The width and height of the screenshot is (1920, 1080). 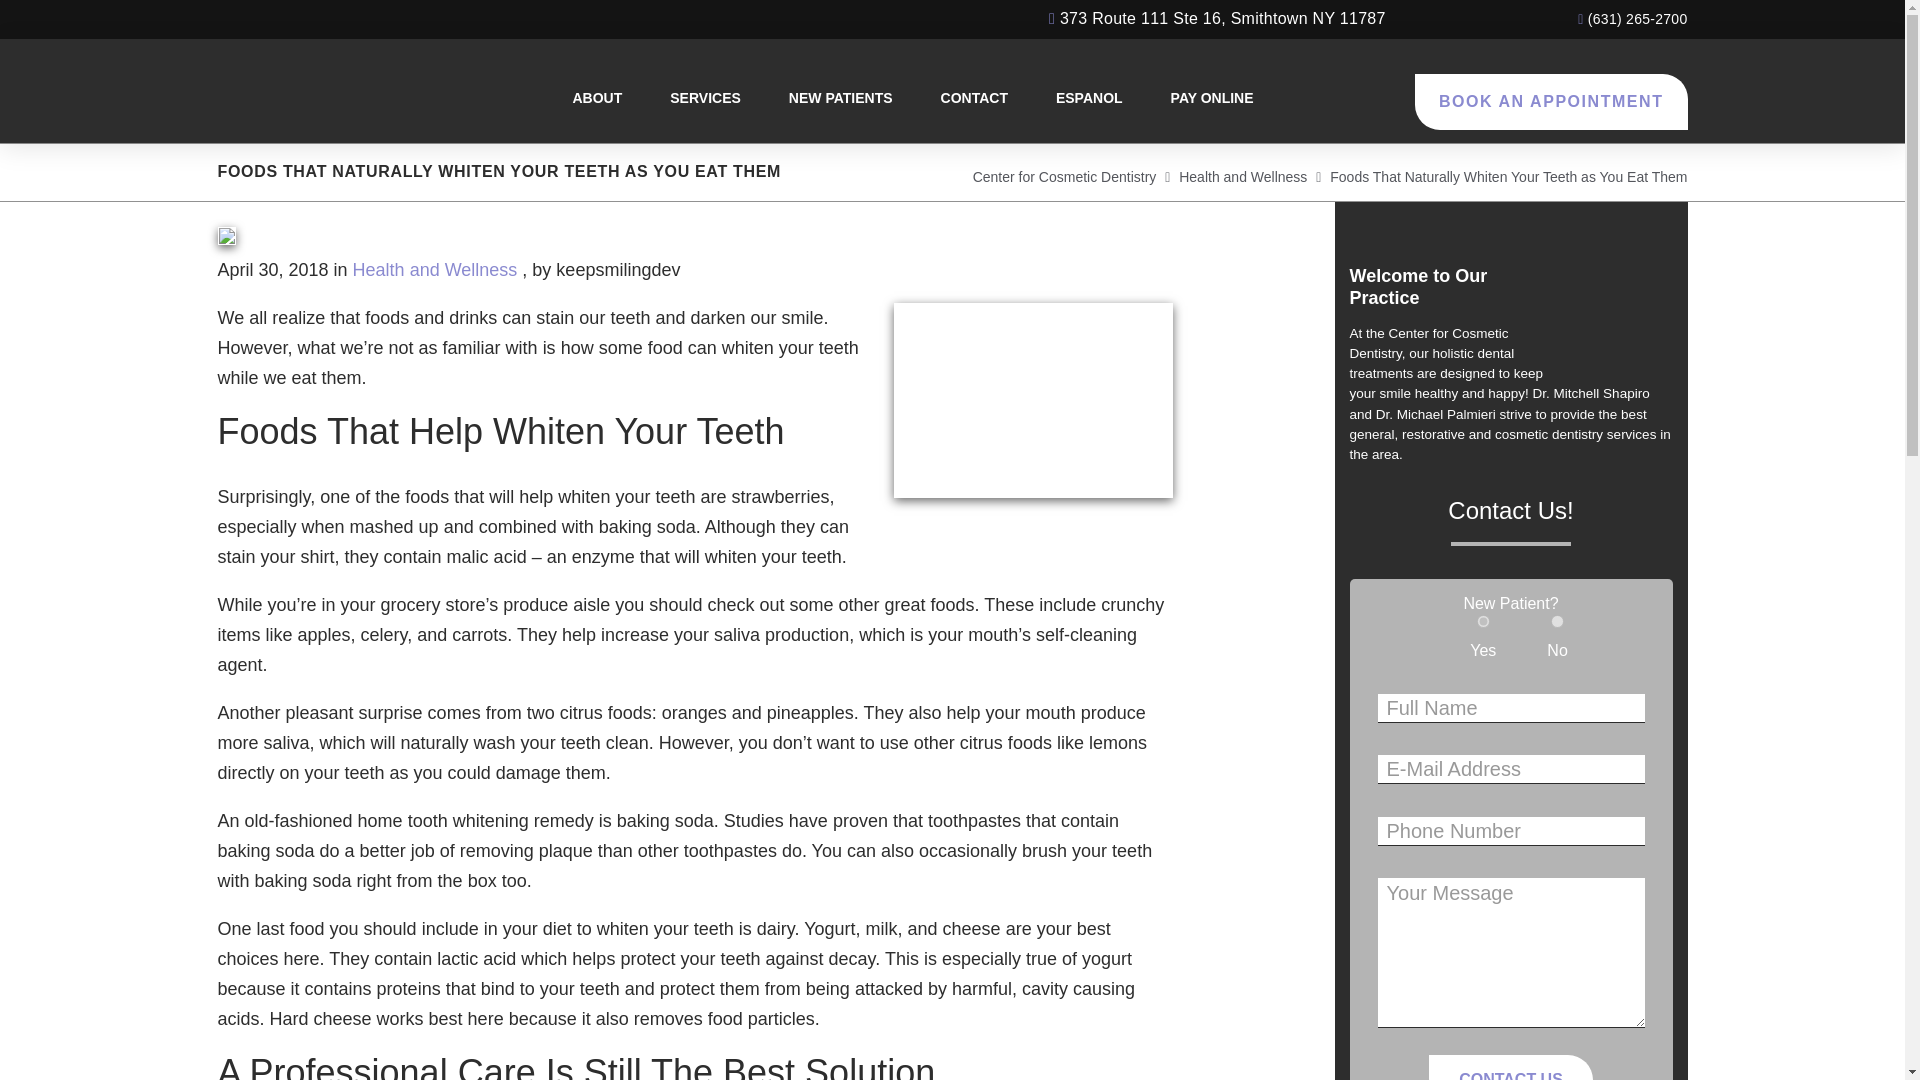 What do you see at coordinates (974, 98) in the screenshot?
I see `CONTACT` at bounding box center [974, 98].